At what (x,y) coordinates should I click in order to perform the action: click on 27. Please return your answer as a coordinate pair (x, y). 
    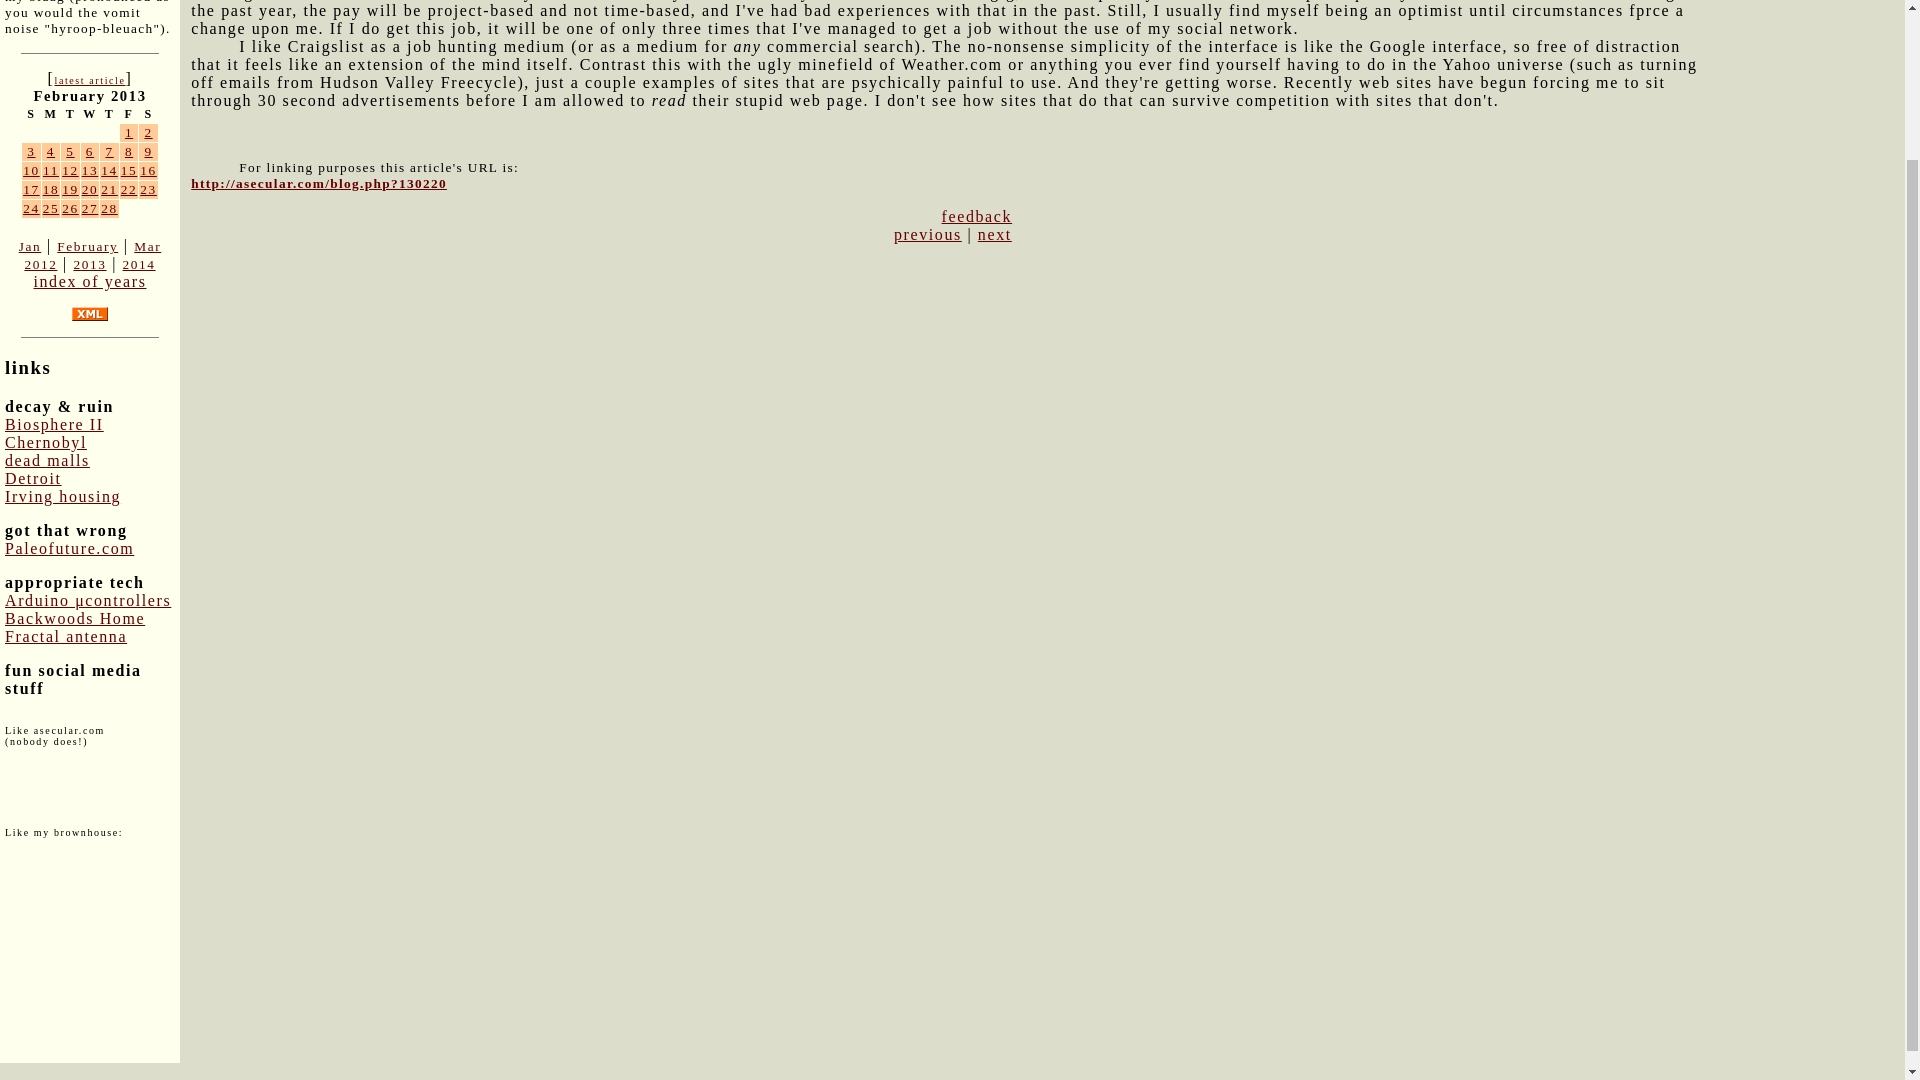
    Looking at the image, I should click on (90, 208).